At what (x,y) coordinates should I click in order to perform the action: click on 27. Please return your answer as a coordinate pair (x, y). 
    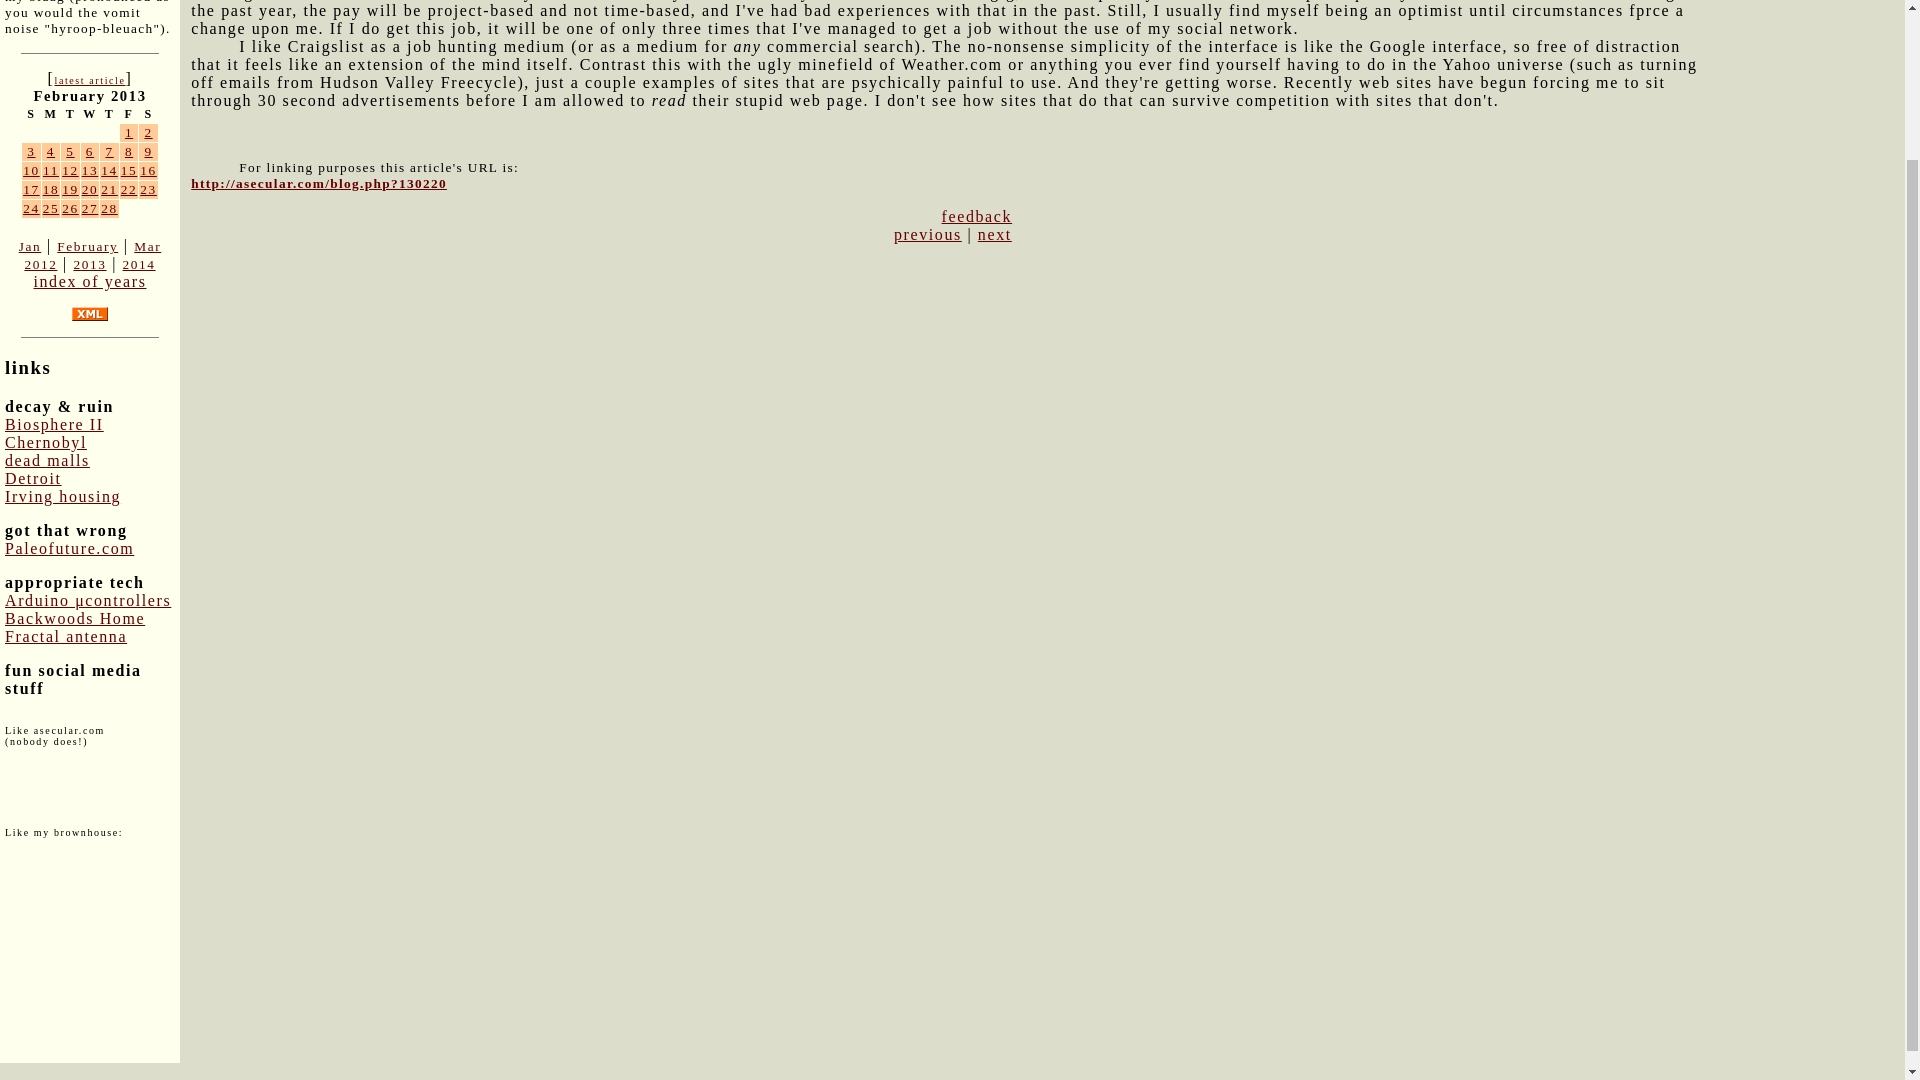
    Looking at the image, I should click on (90, 208).